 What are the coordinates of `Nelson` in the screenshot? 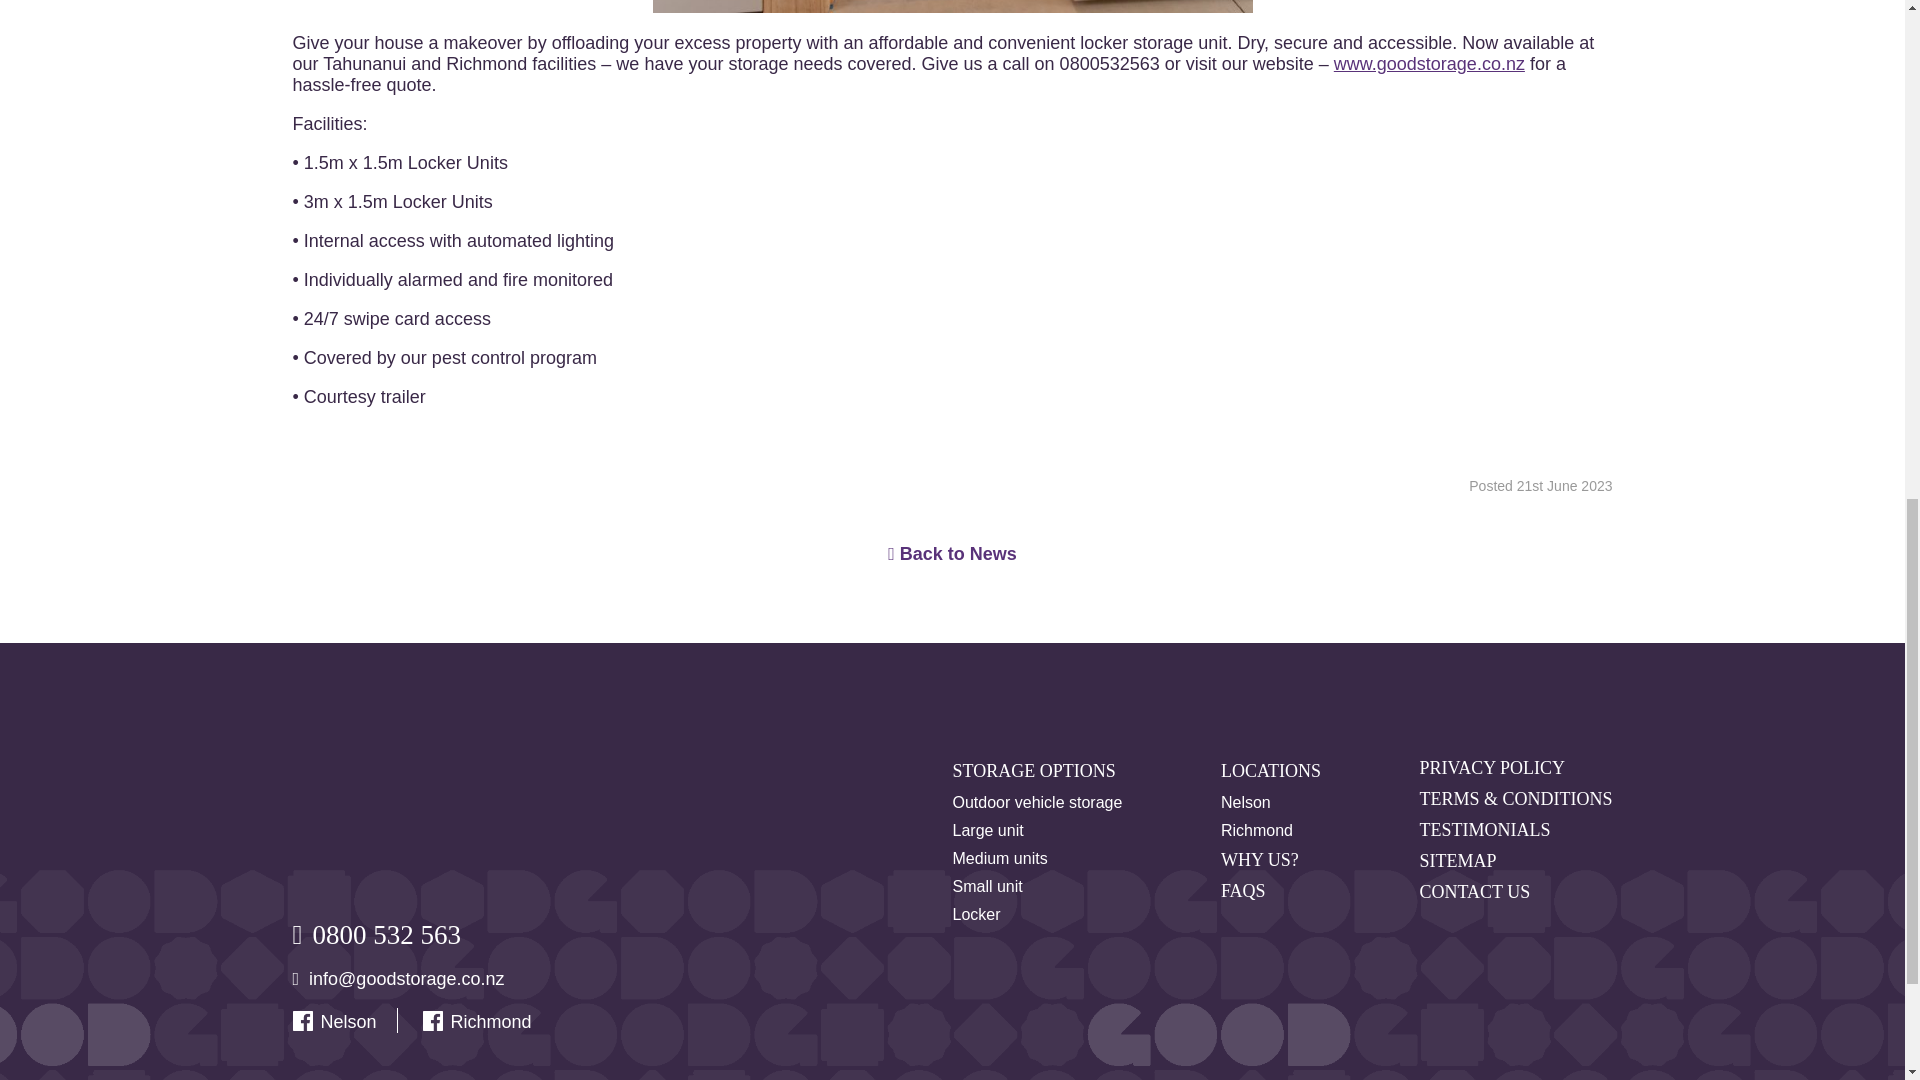 It's located at (348, 1022).